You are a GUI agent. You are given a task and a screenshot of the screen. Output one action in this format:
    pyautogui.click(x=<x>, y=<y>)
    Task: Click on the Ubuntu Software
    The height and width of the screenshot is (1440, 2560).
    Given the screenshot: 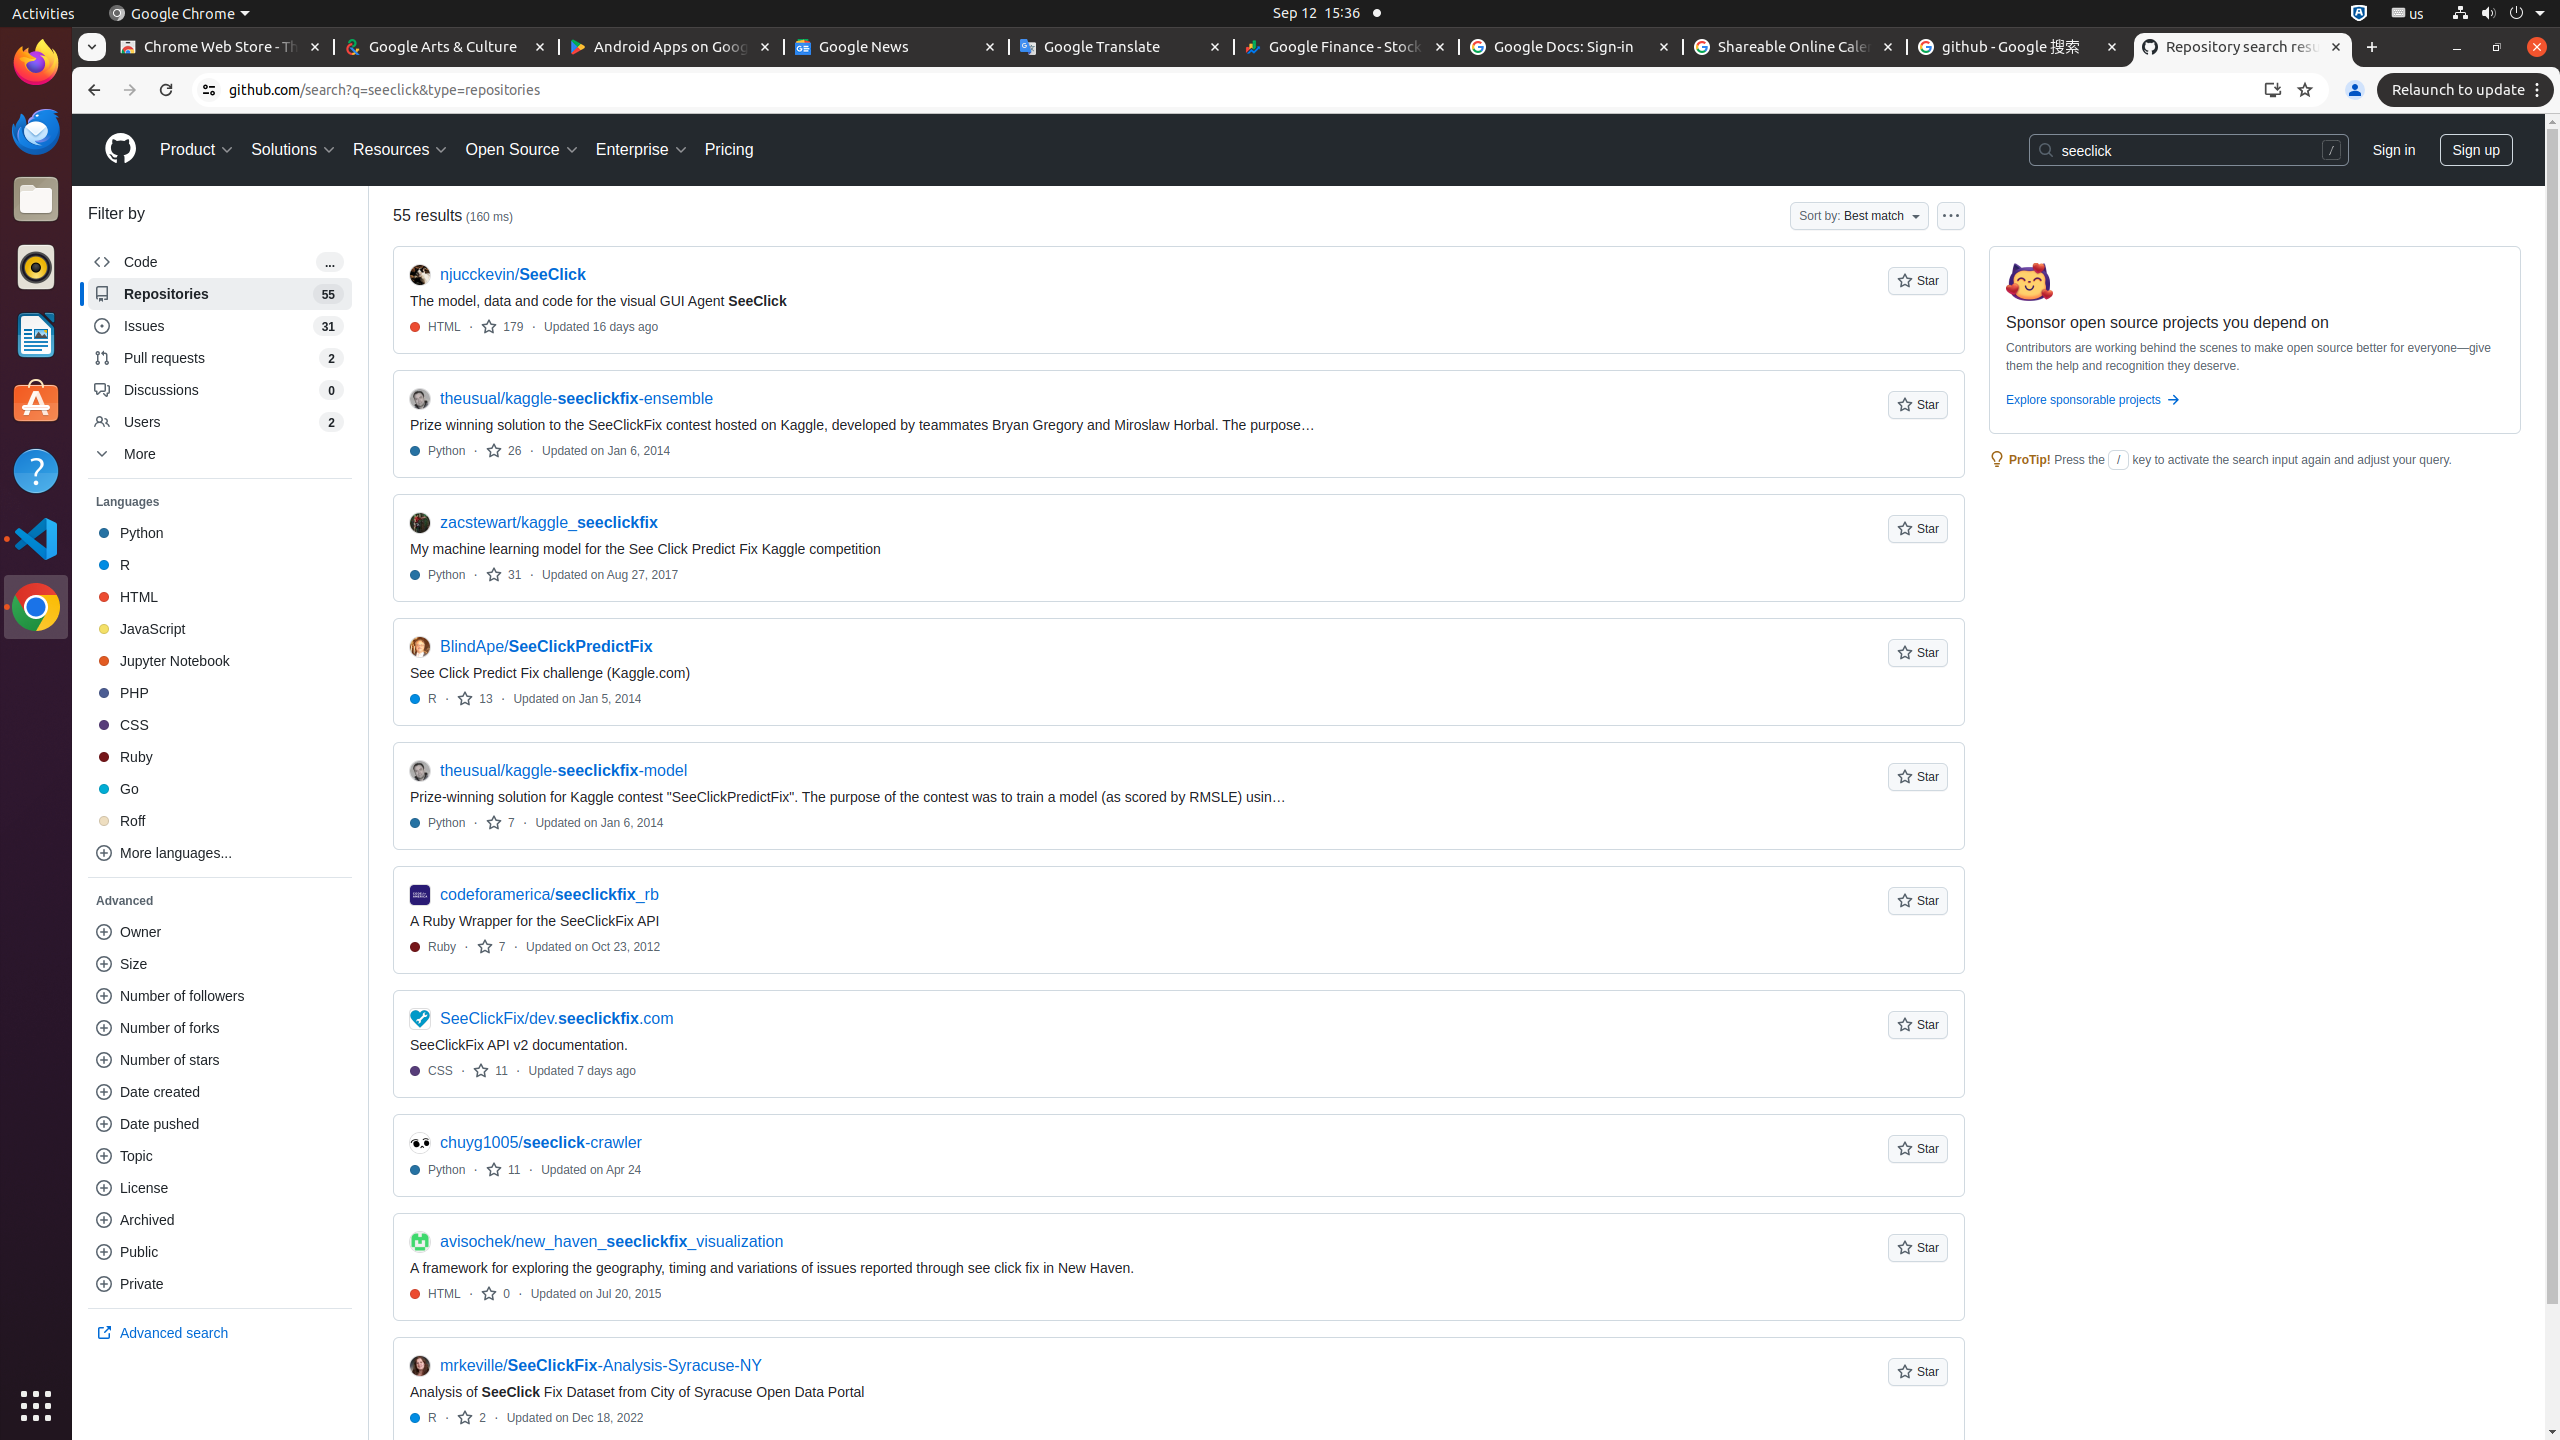 What is the action you would take?
    pyautogui.click(x=36, y=402)
    